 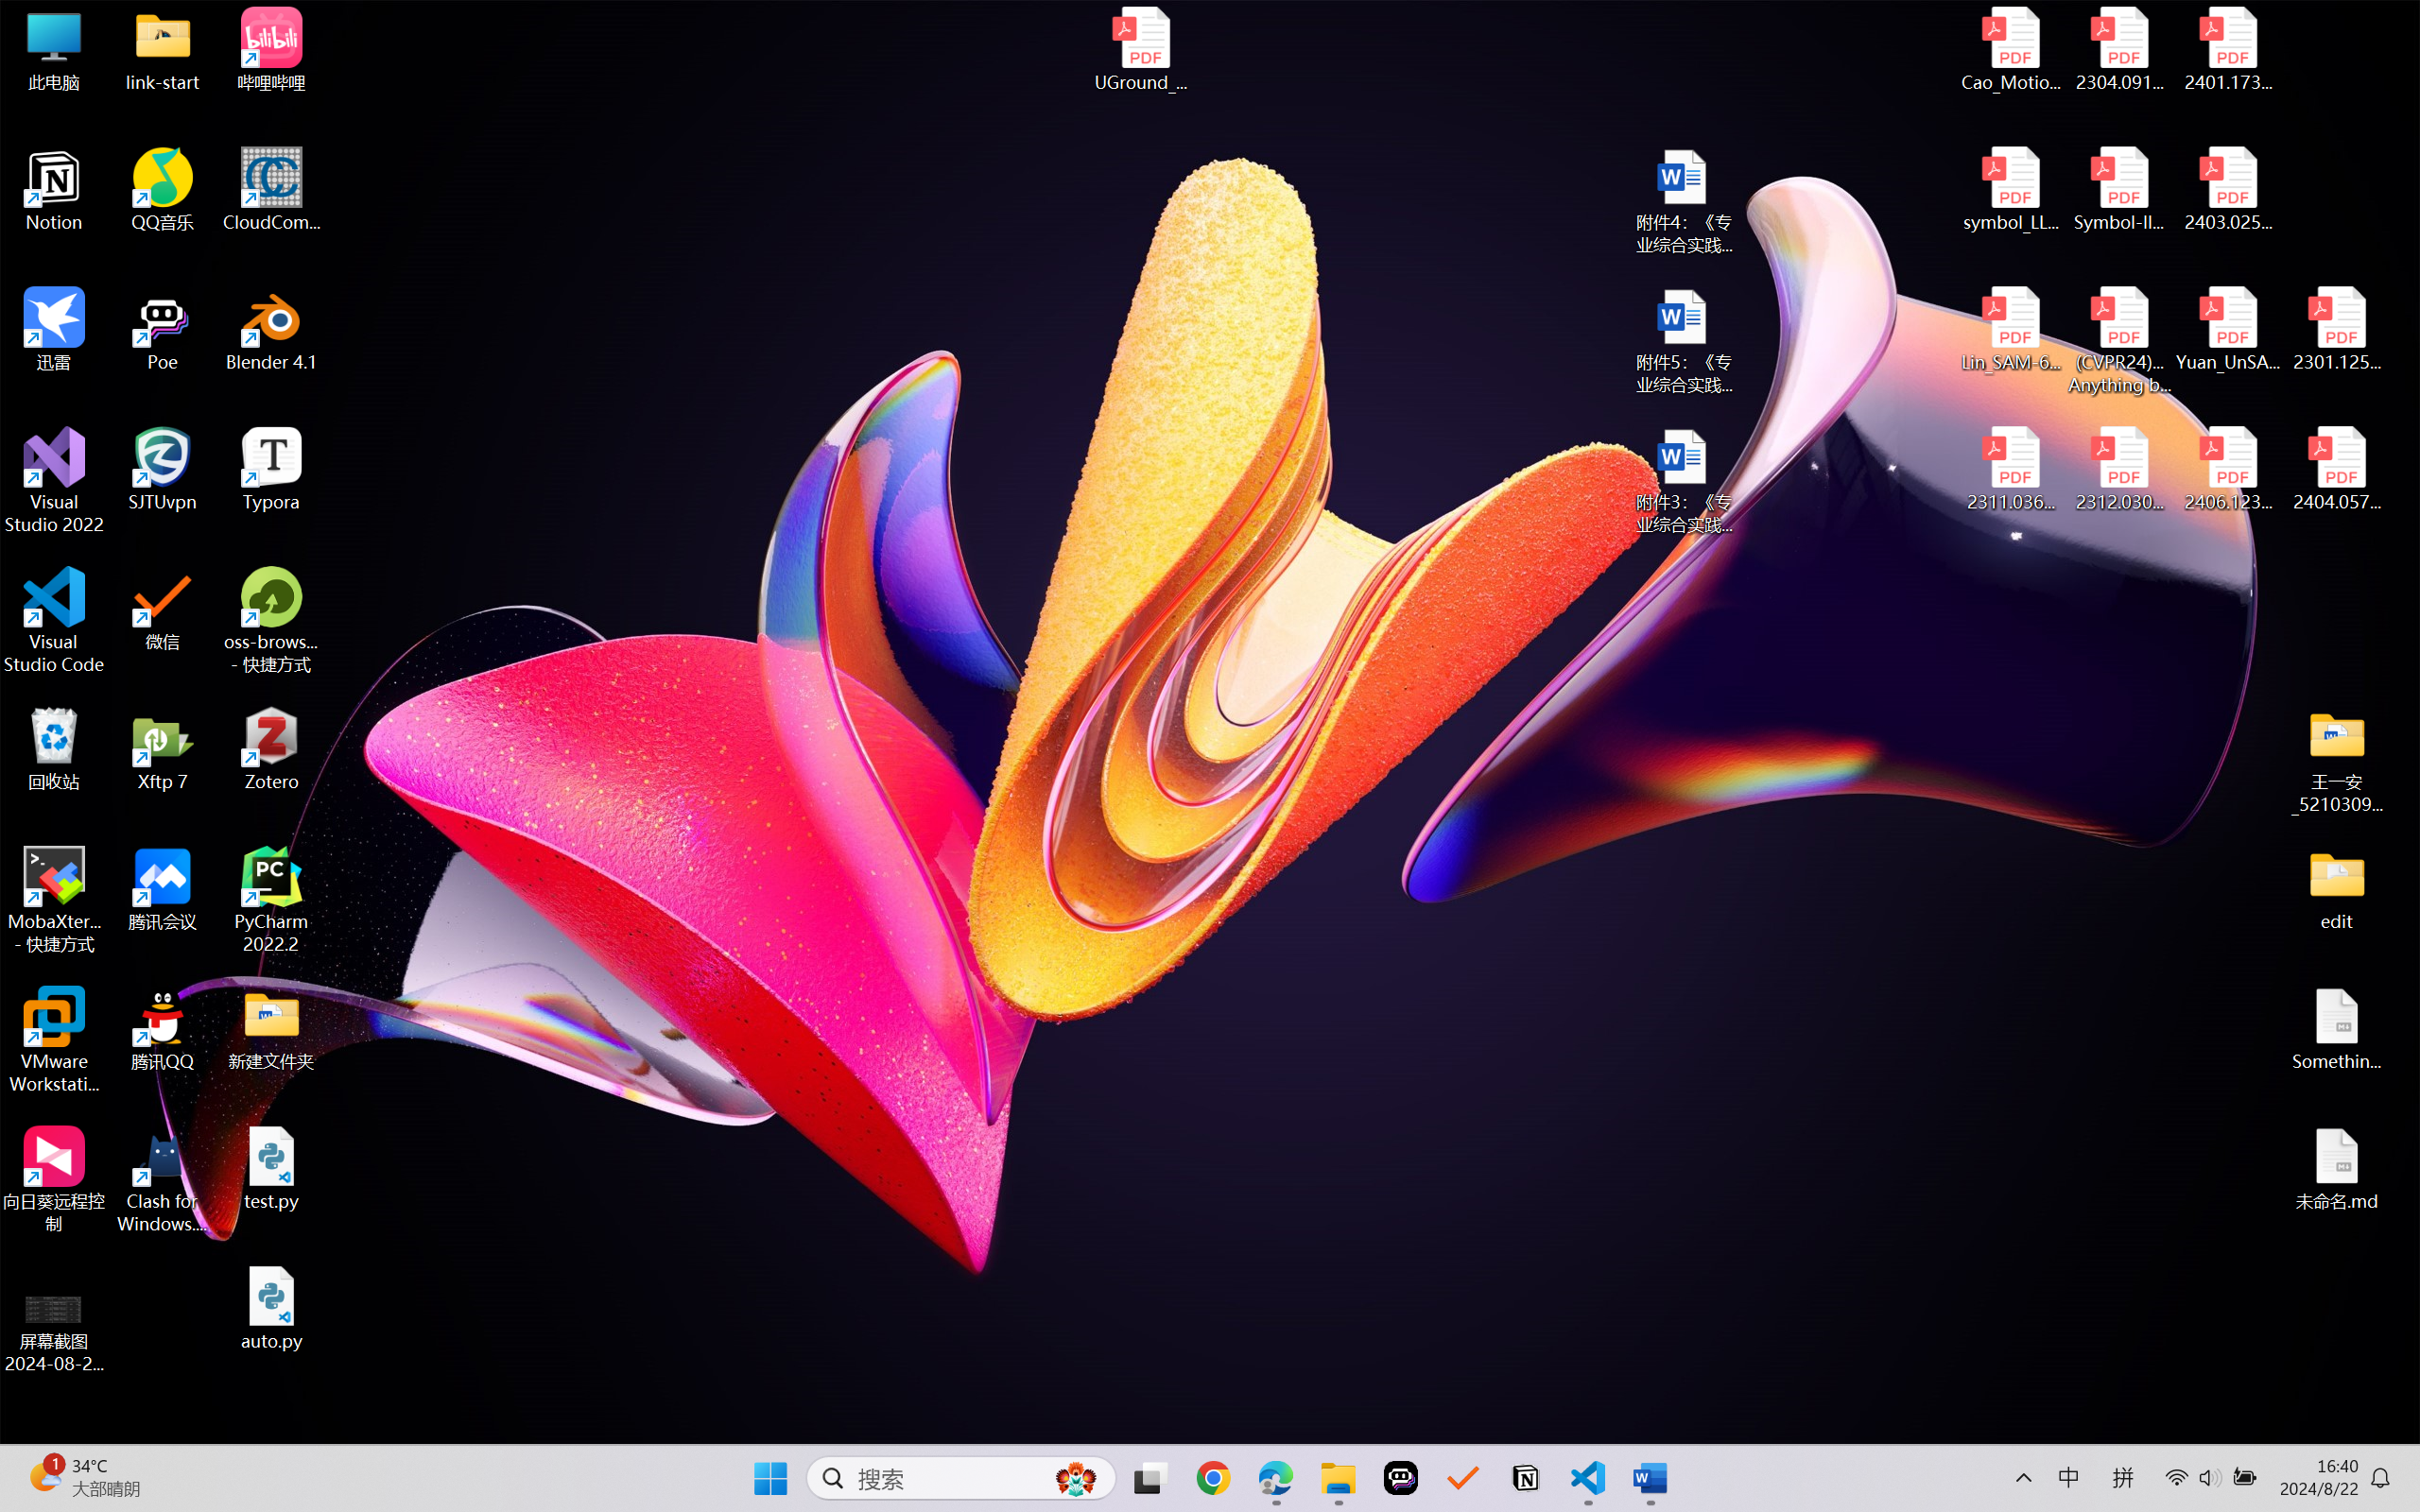 What do you see at coordinates (55, 620) in the screenshot?
I see `Visual Studio Code` at bounding box center [55, 620].